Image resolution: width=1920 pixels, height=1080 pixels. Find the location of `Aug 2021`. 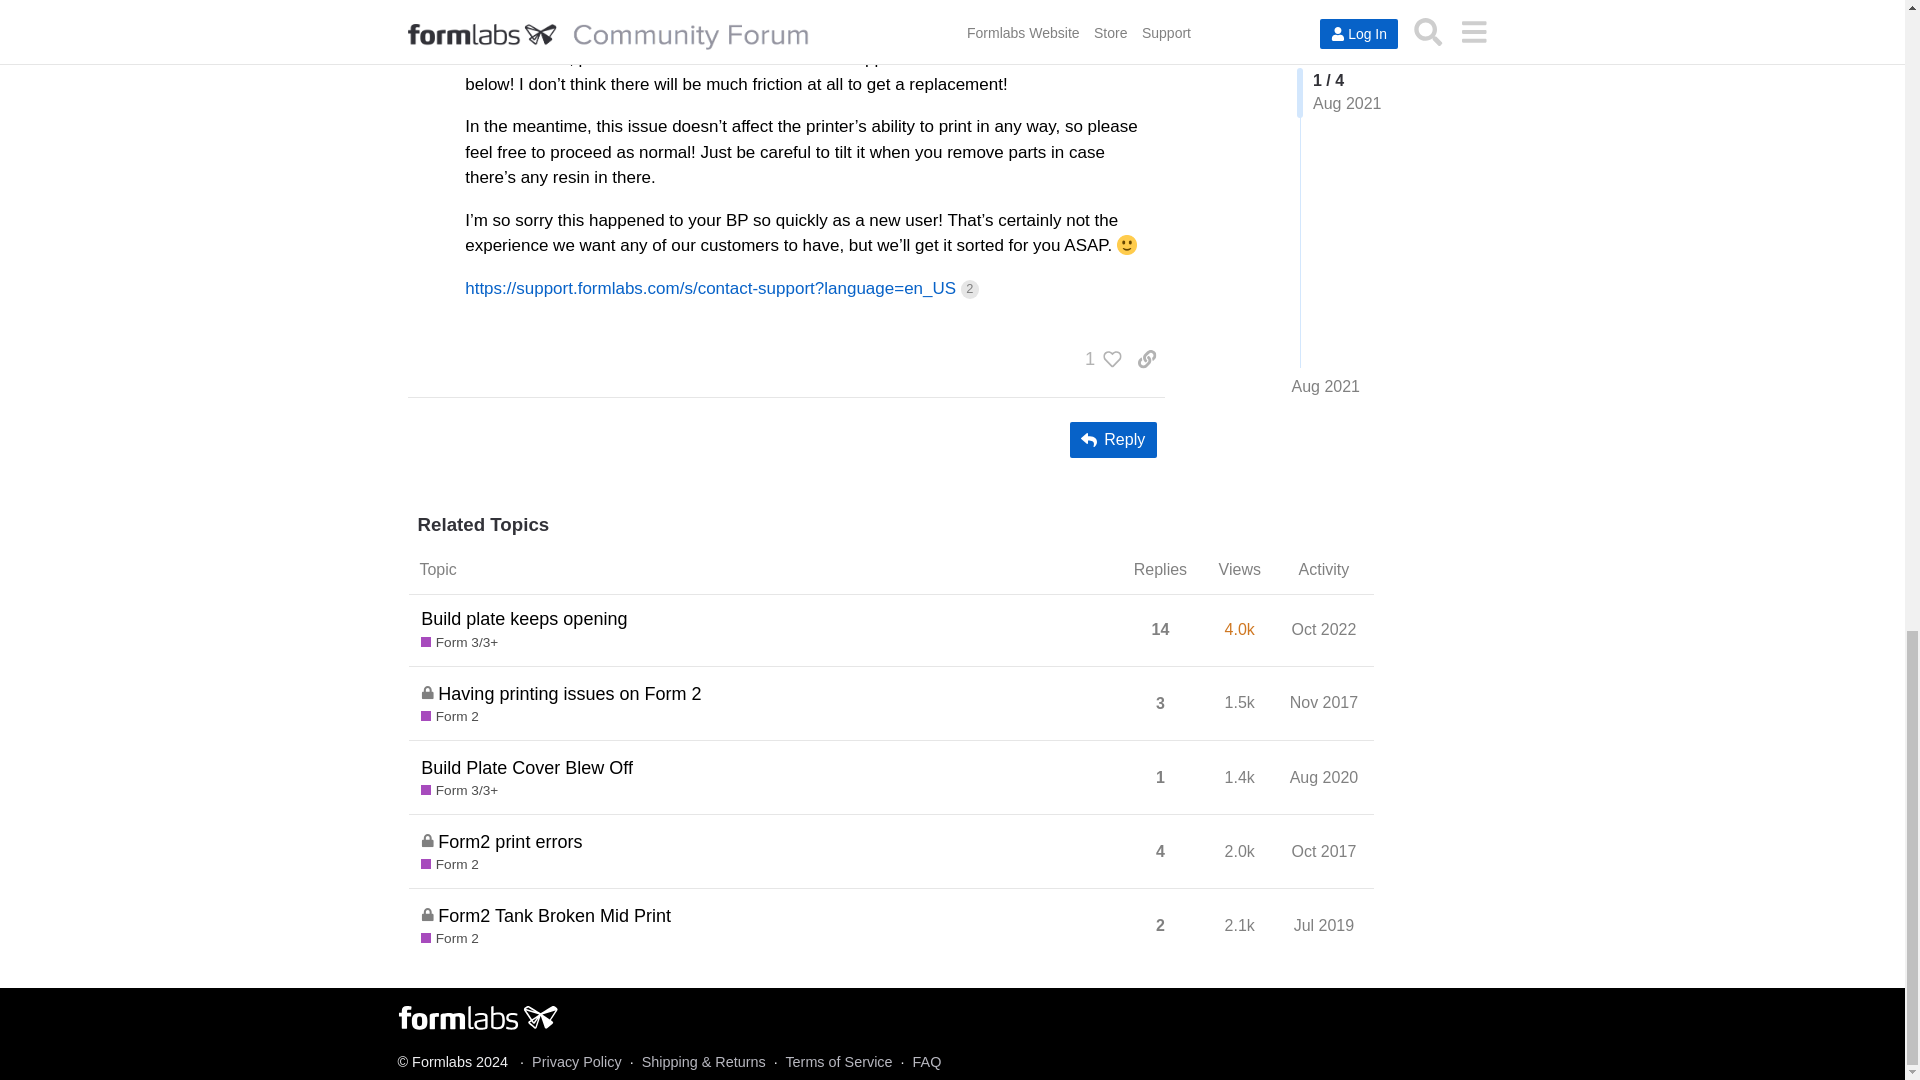

Aug 2021 is located at coordinates (1120, 14).